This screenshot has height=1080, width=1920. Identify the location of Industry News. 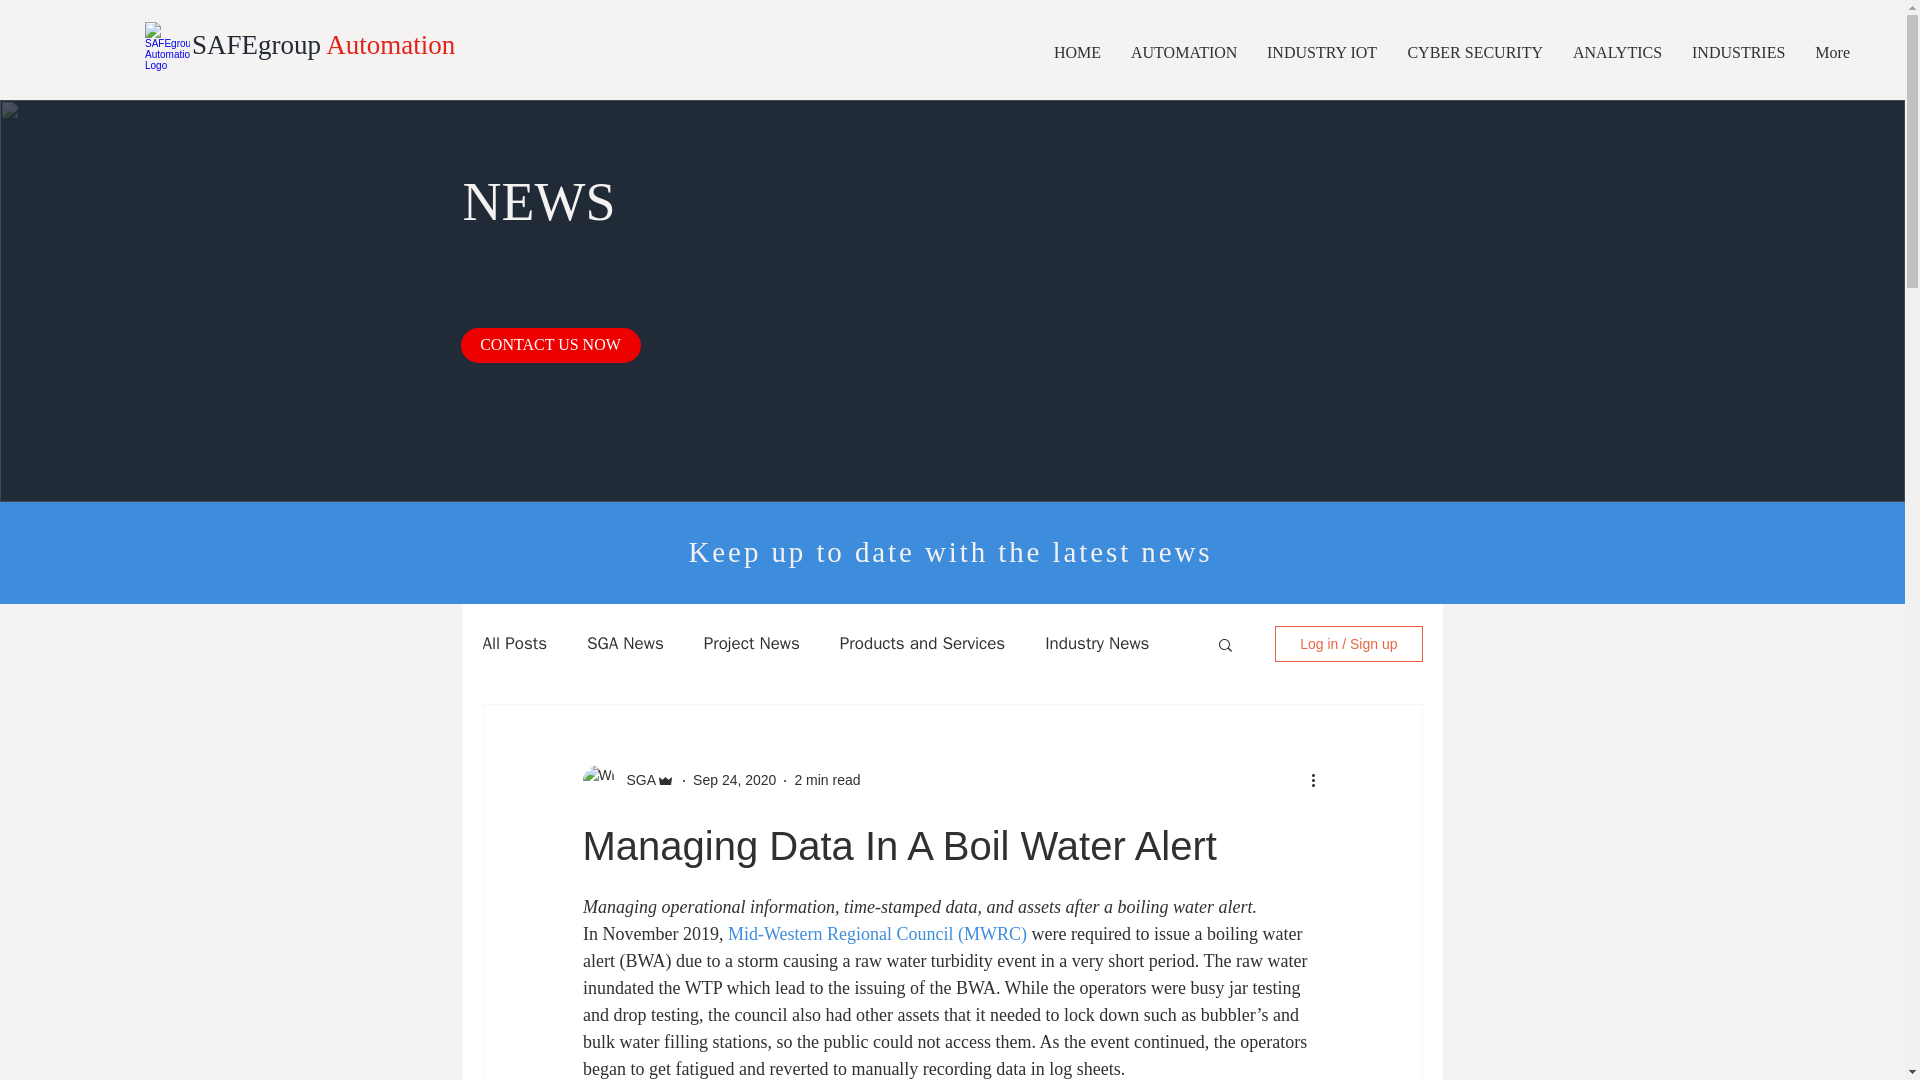
(1096, 642).